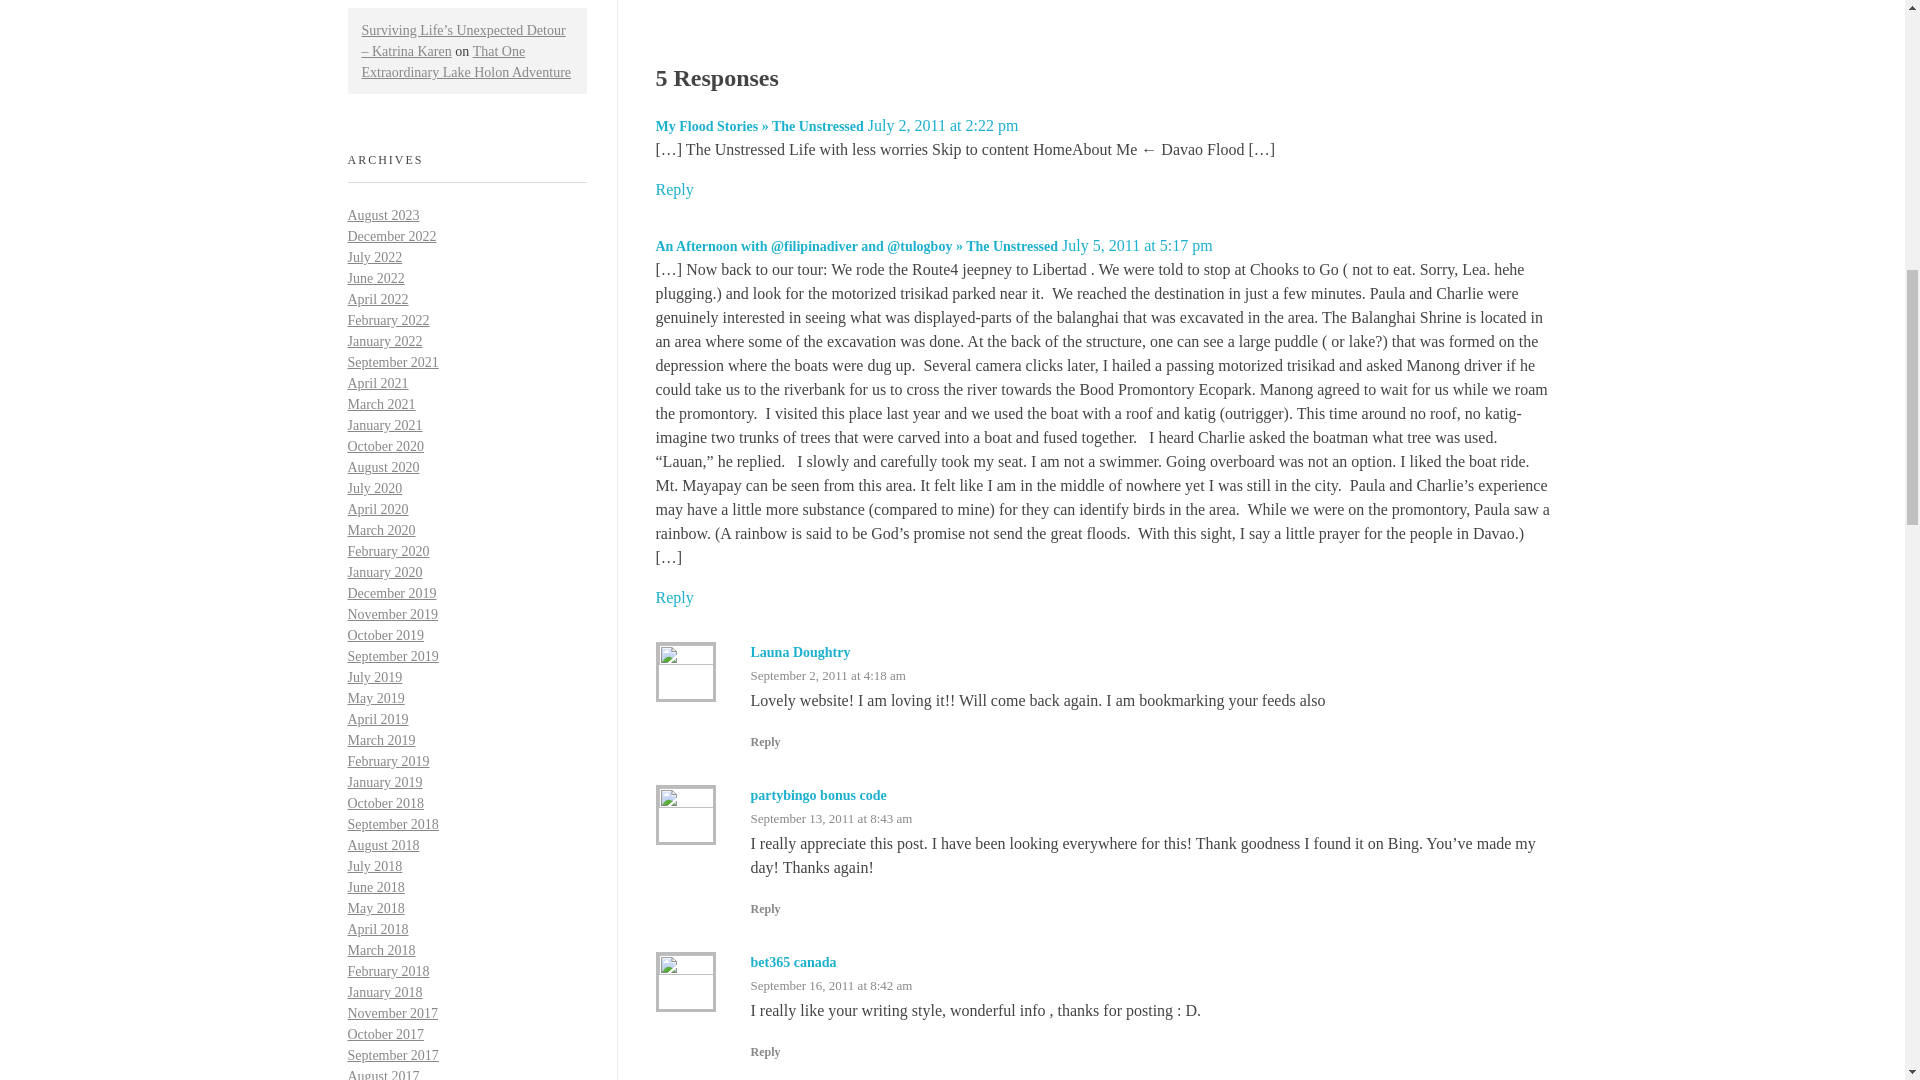 This screenshot has height=1080, width=1920. Describe the element at coordinates (764, 742) in the screenshot. I see `Reply` at that location.